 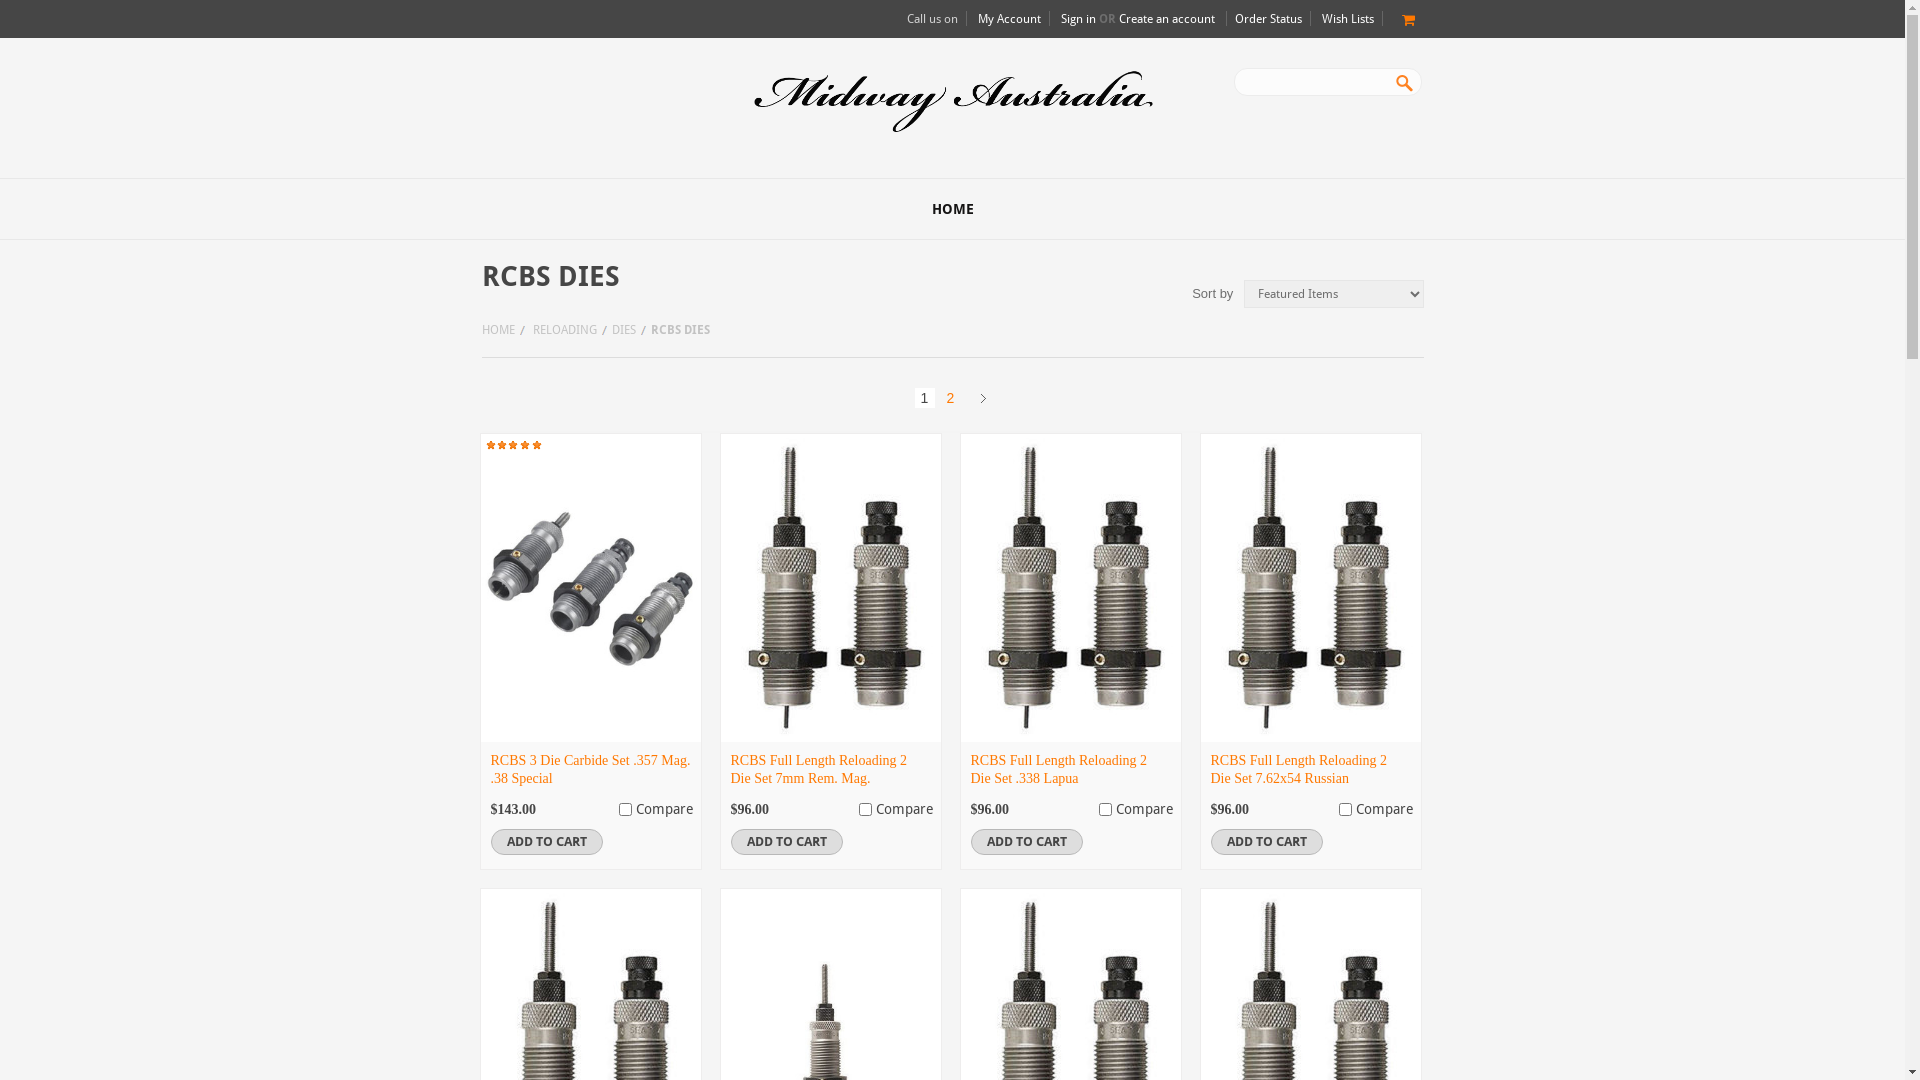 What do you see at coordinates (1344, 810) in the screenshot?
I see `Add to compare` at bounding box center [1344, 810].